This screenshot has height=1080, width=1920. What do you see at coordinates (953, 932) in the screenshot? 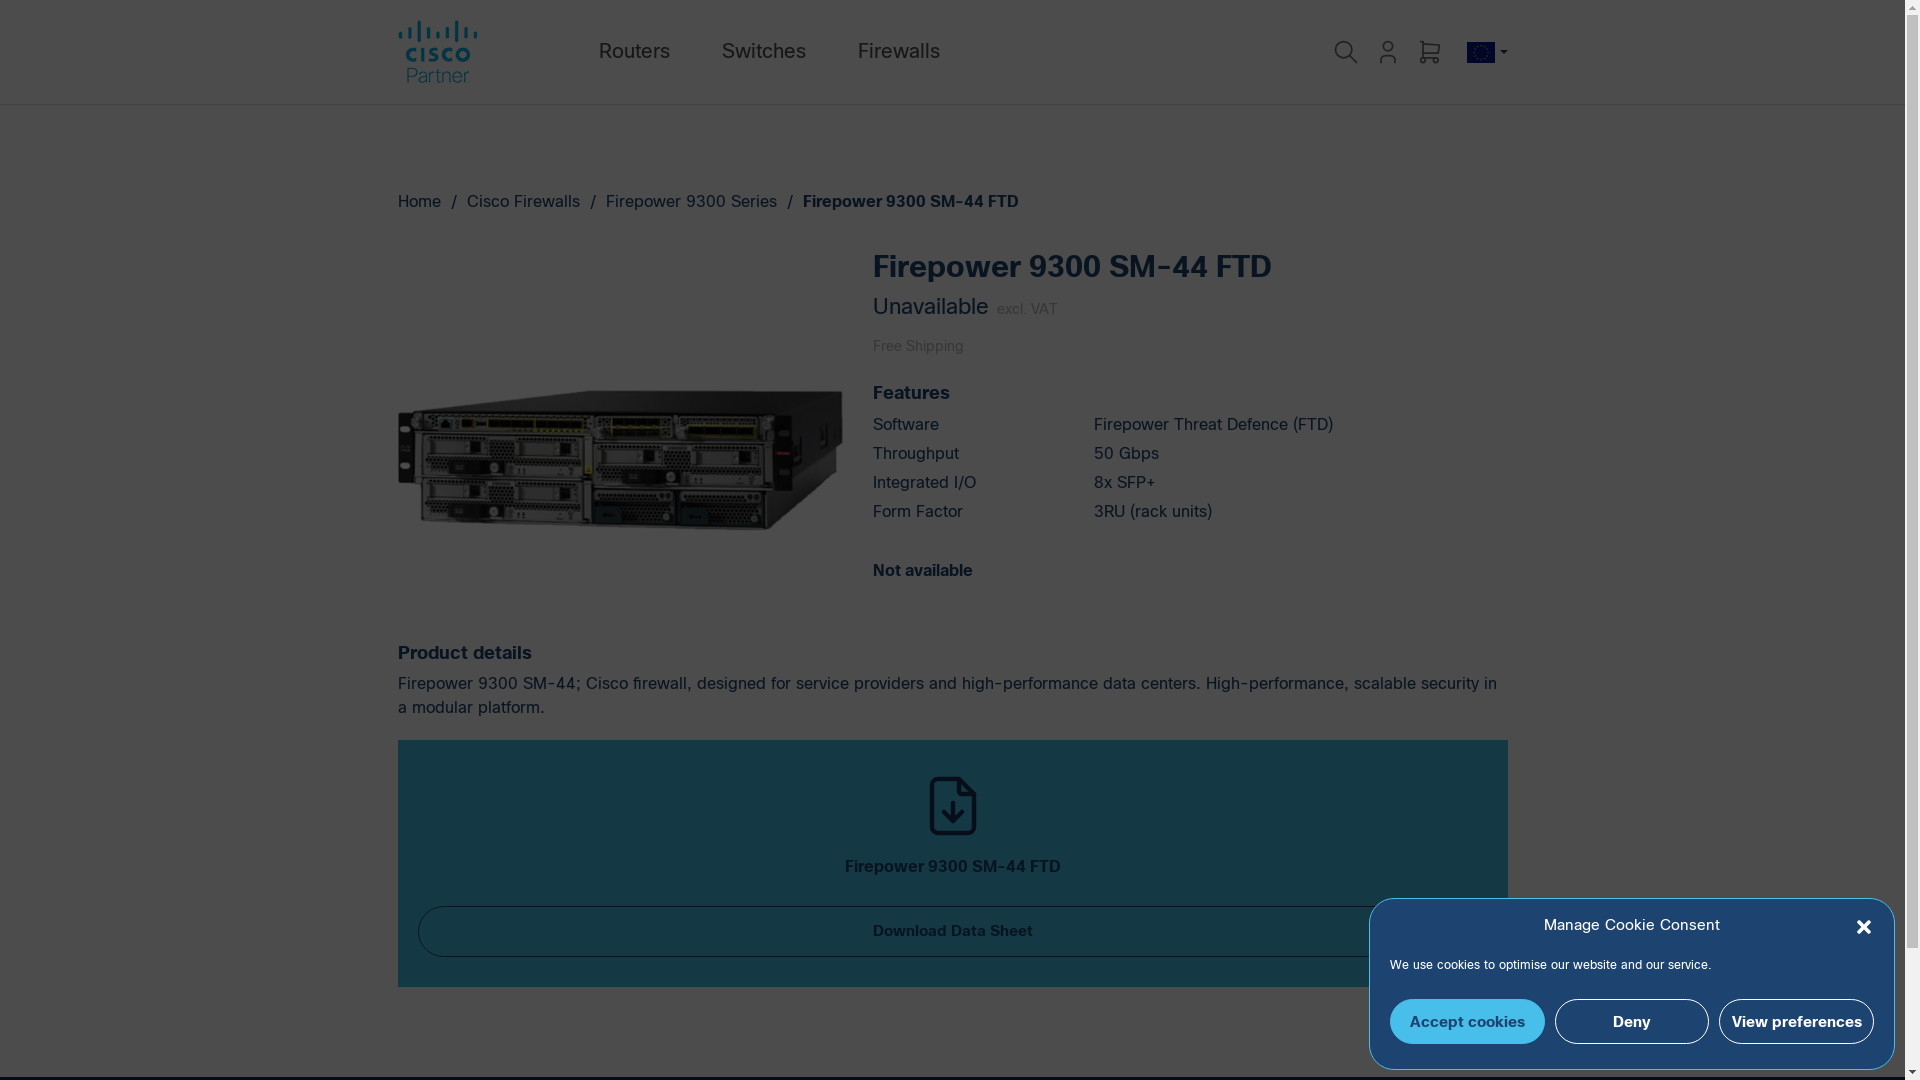
I see `Download Data Sheet` at bounding box center [953, 932].